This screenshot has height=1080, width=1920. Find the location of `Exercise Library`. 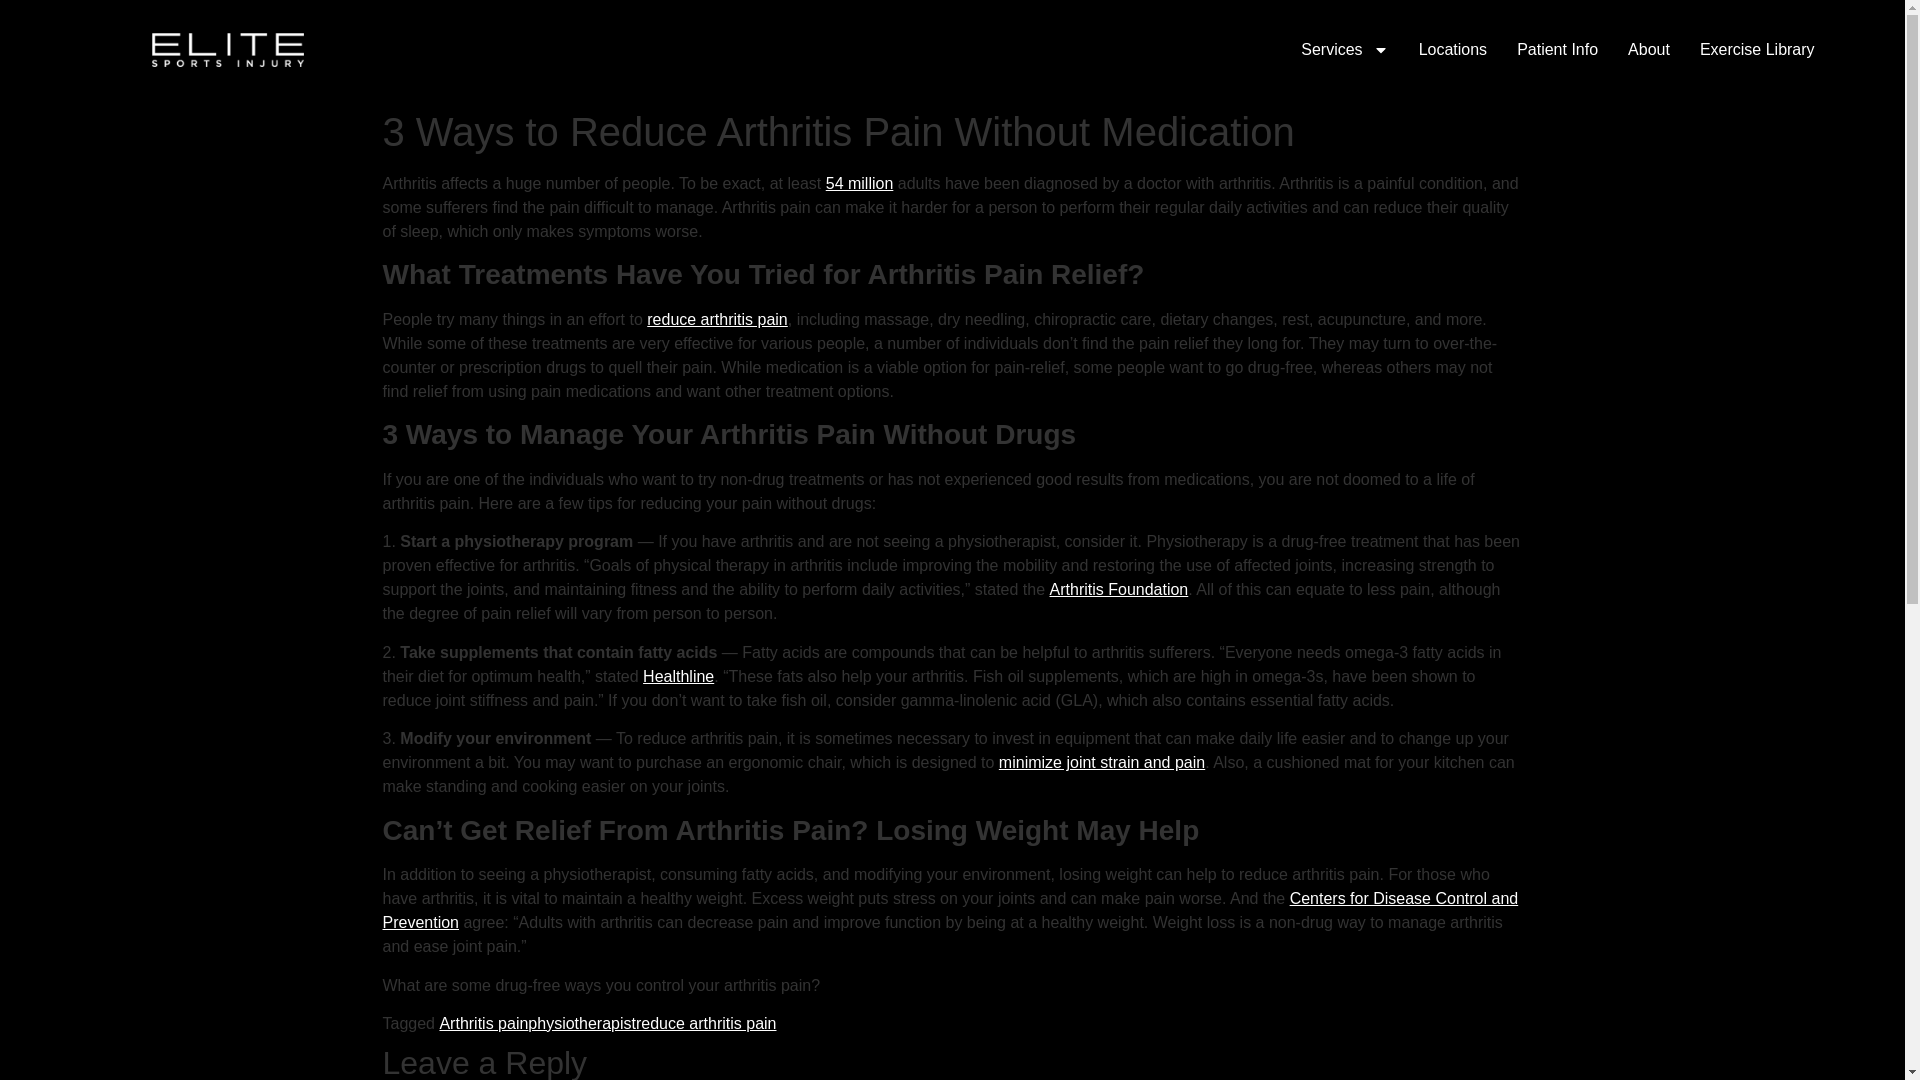

Exercise Library is located at coordinates (1756, 49).